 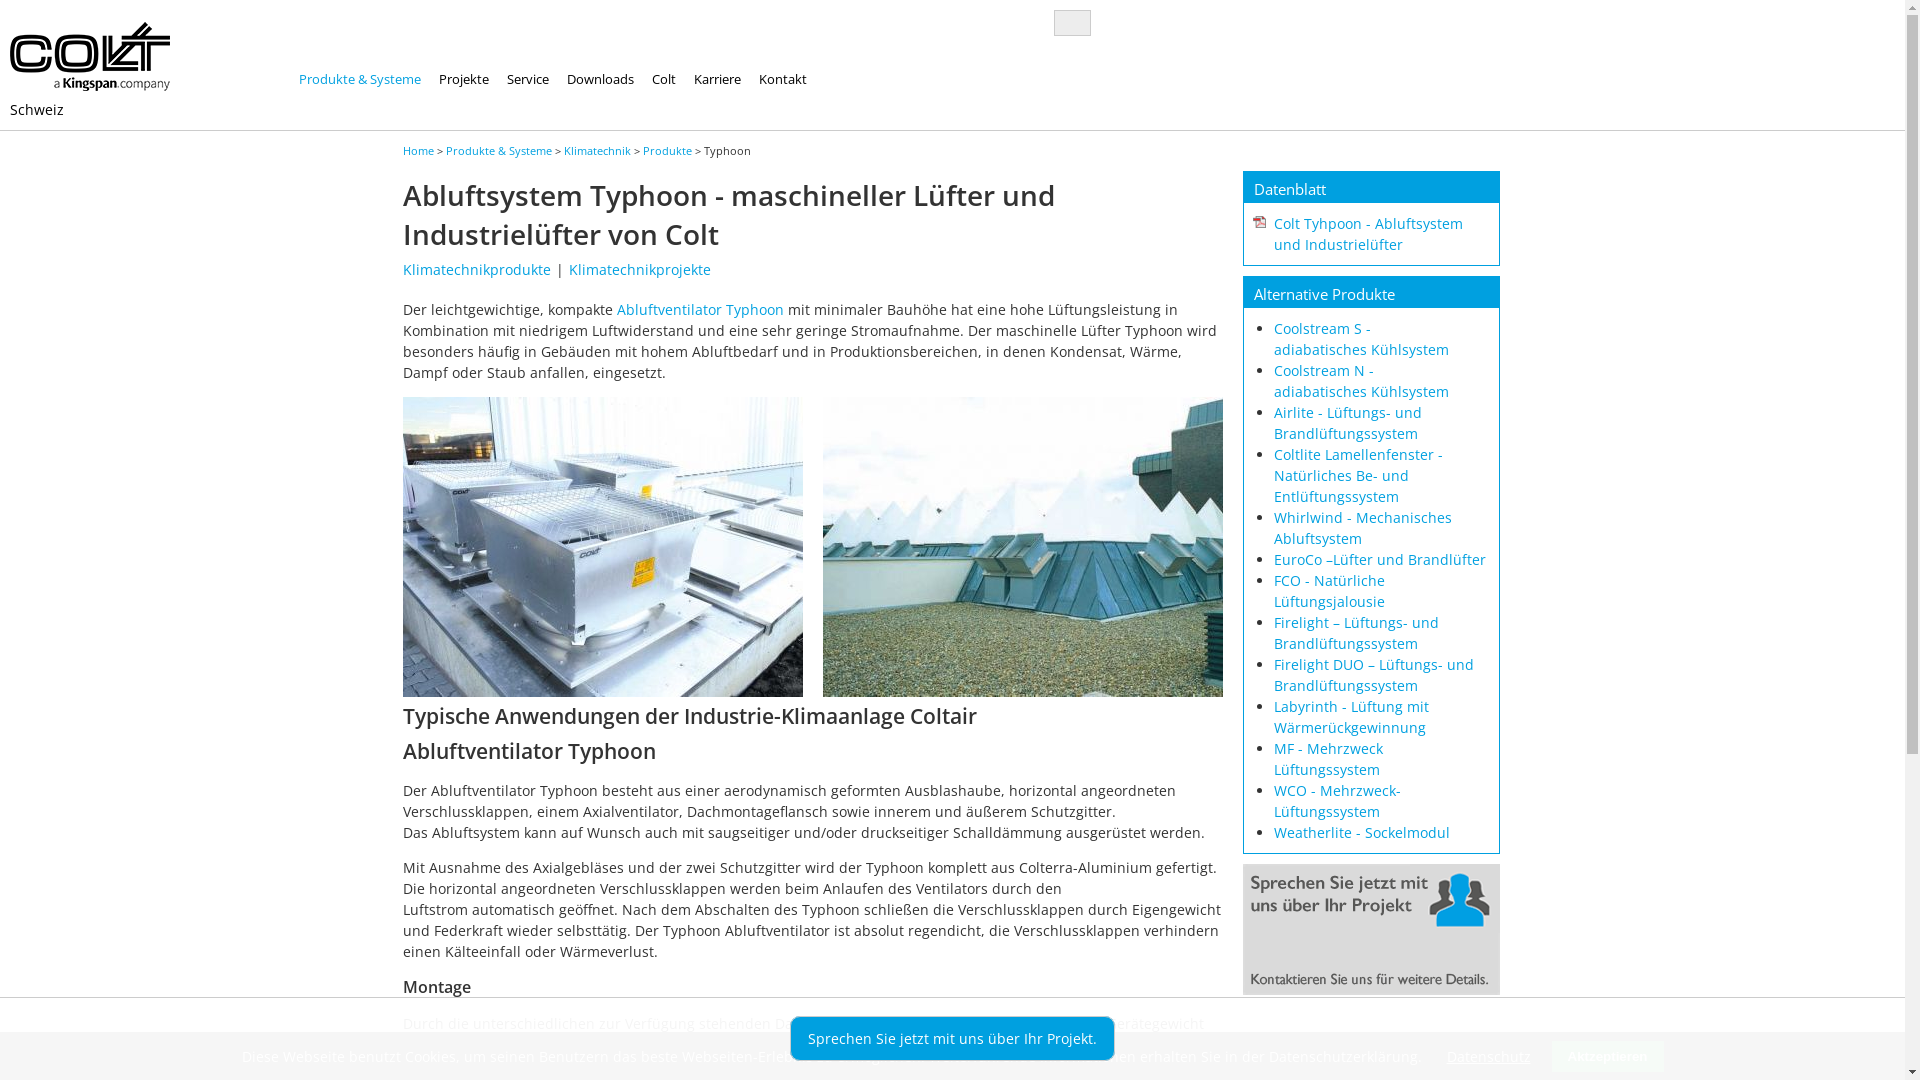 I want to click on Downloads, so click(x=600, y=79).